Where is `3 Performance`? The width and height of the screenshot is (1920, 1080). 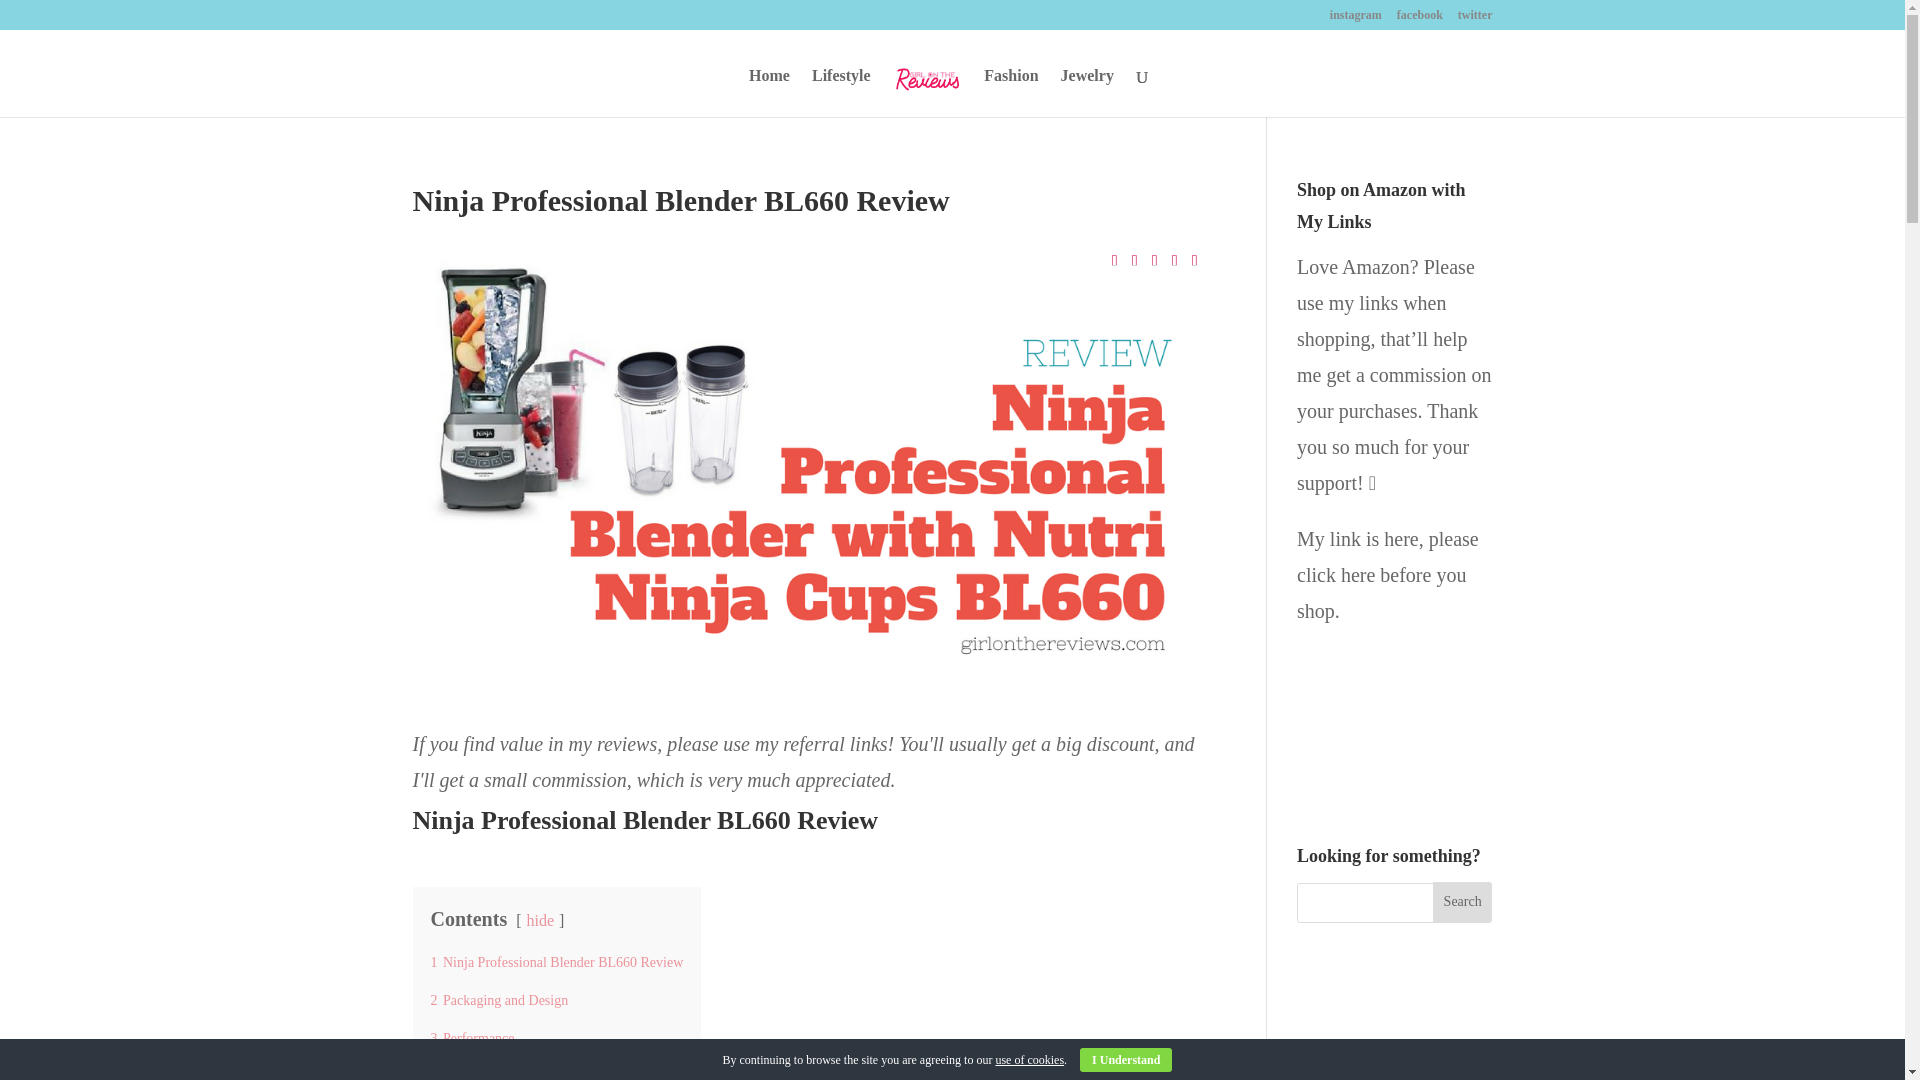 3 Performance is located at coordinates (472, 1038).